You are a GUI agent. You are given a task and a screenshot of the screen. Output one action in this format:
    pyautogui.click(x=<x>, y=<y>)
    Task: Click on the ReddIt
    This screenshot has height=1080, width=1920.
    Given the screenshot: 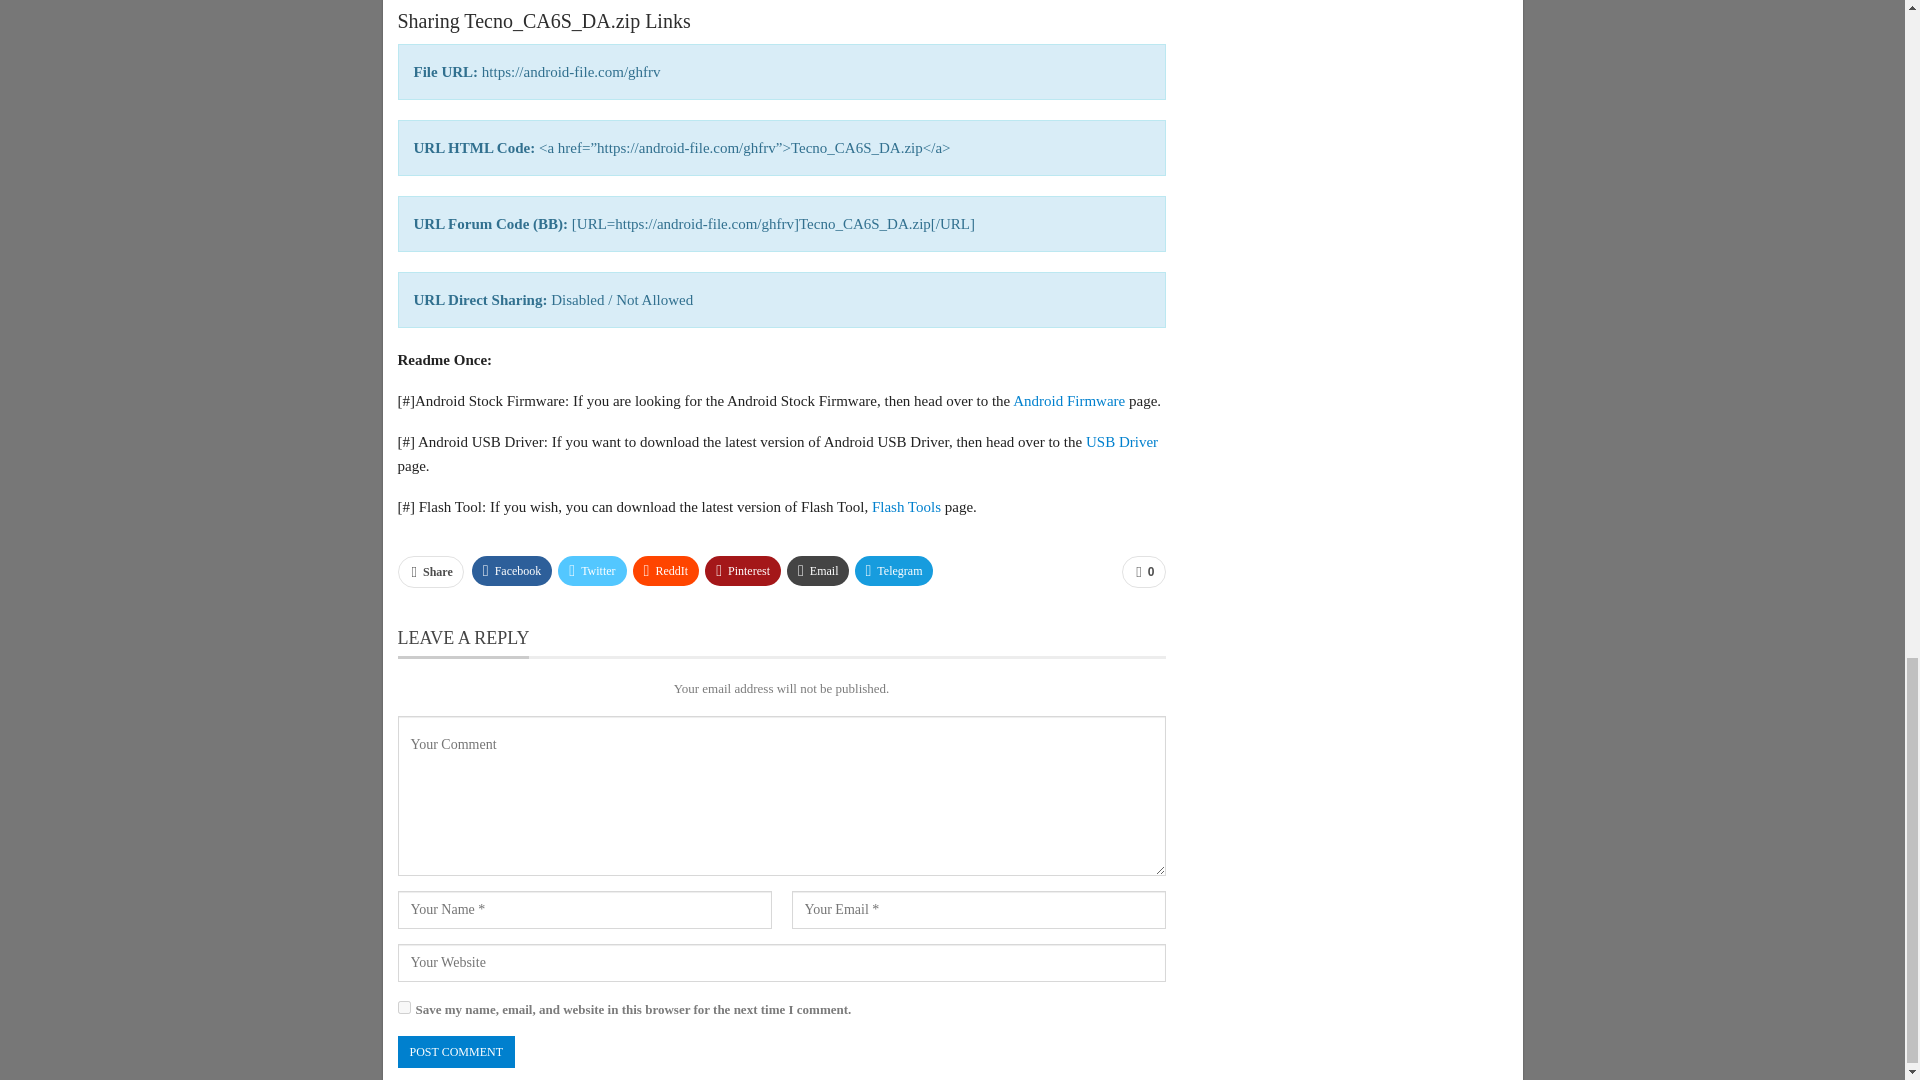 What is the action you would take?
    pyautogui.click(x=666, y=571)
    